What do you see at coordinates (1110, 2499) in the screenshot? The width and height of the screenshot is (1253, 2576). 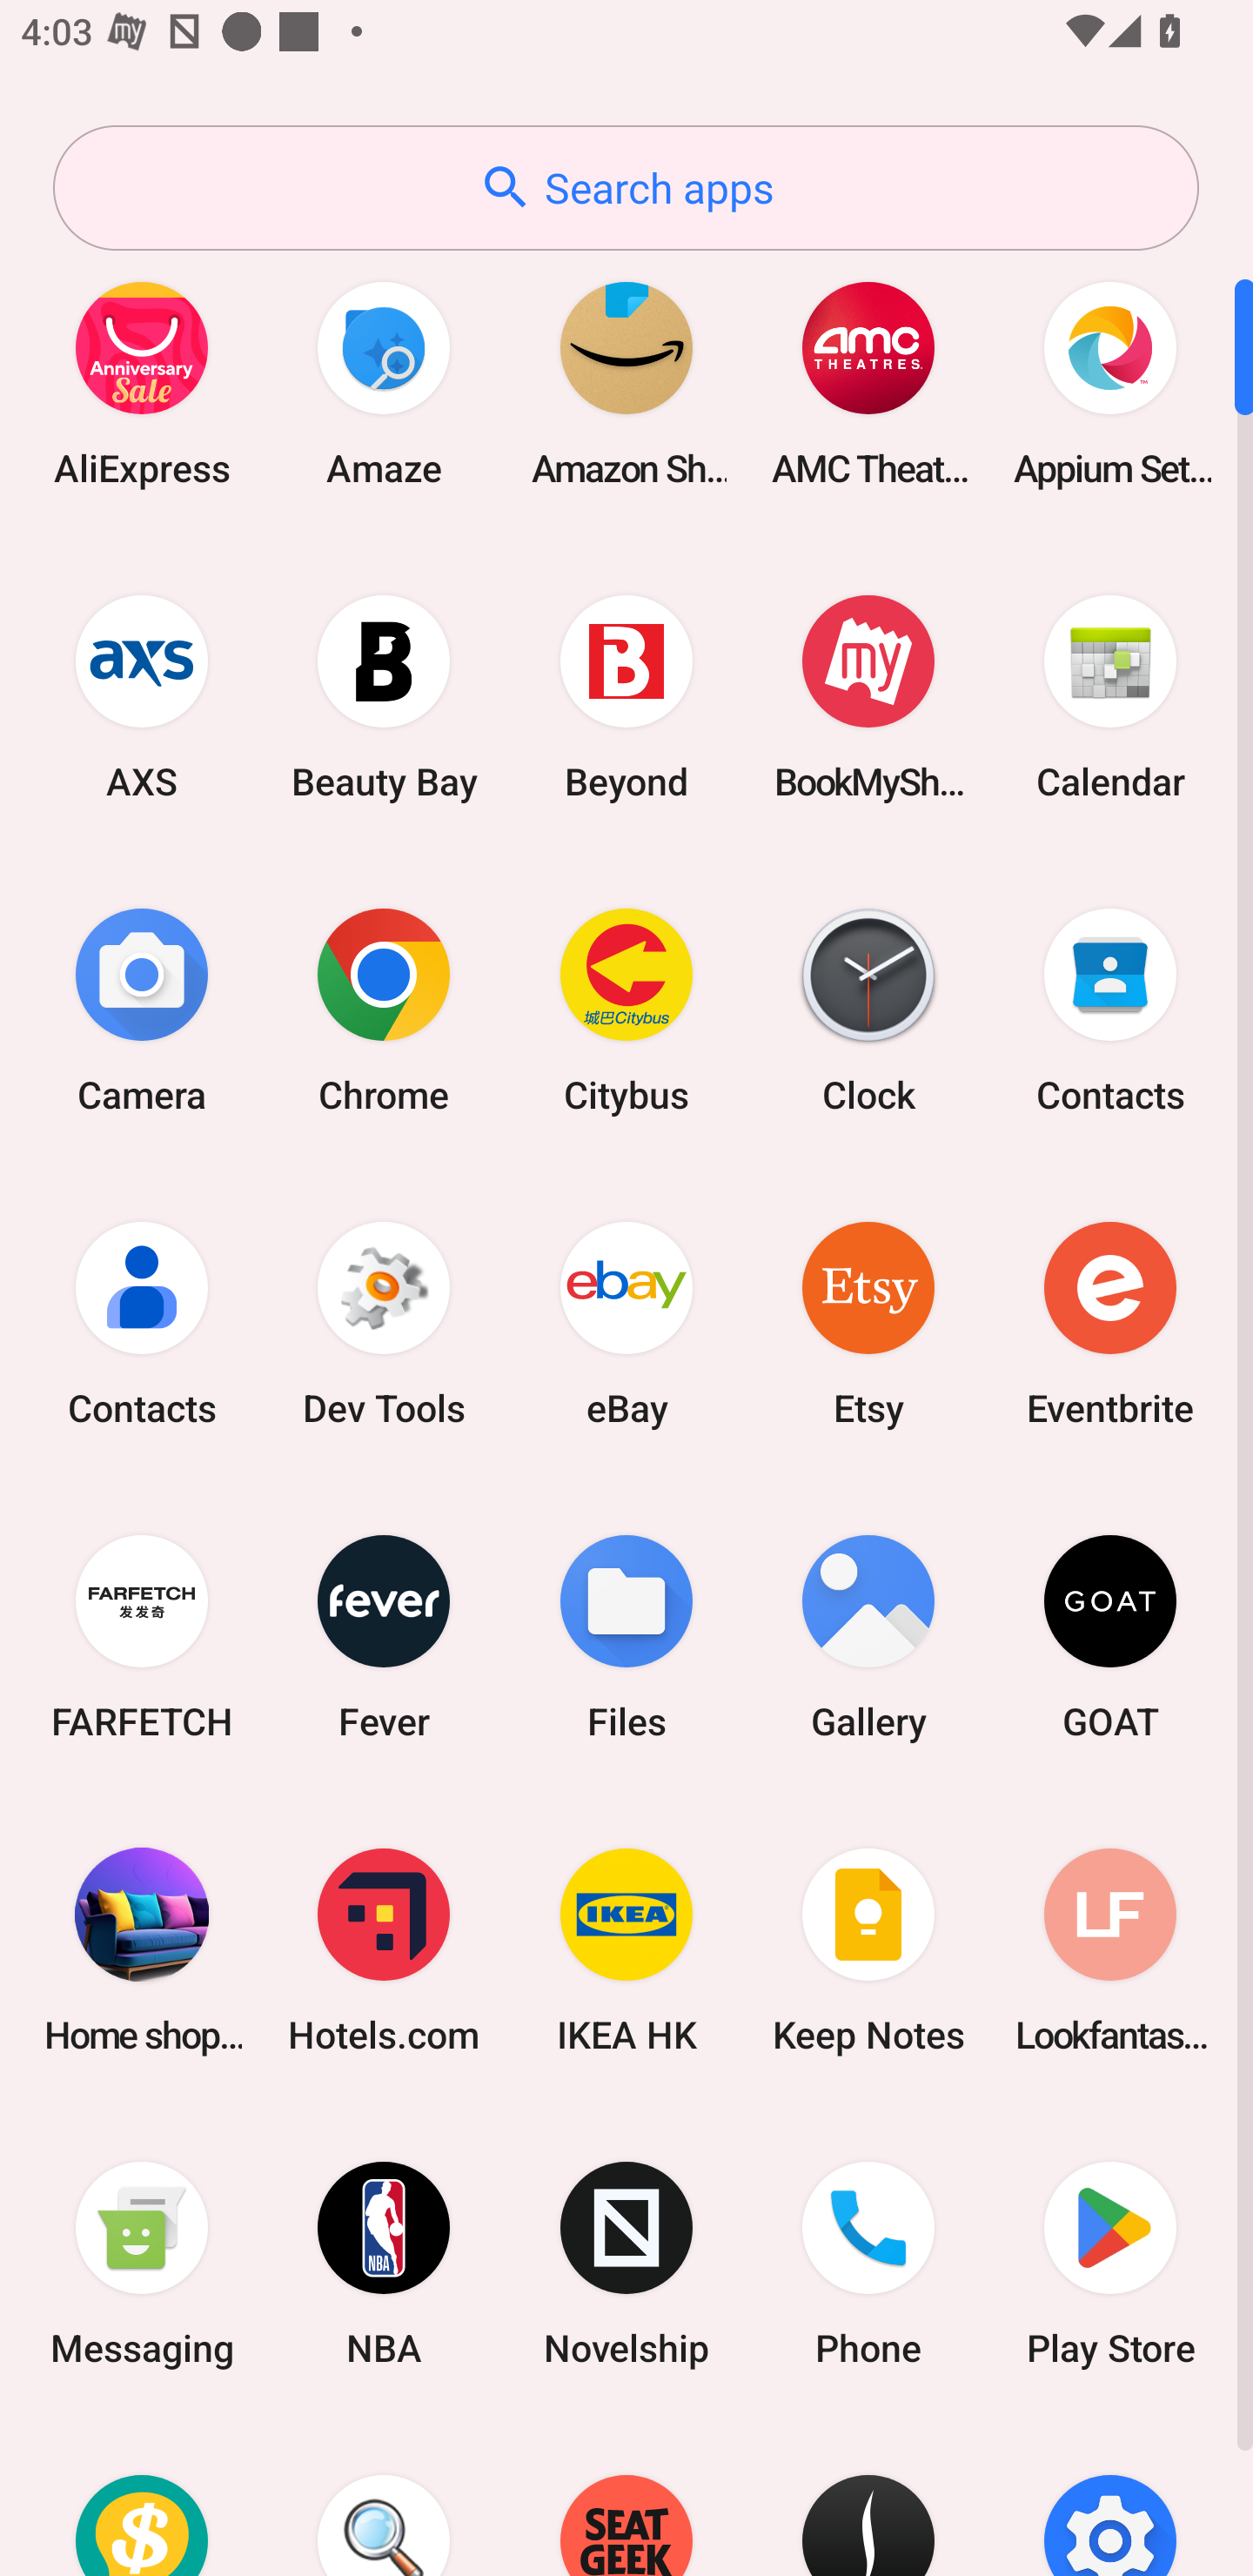 I see `Settings` at bounding box center [1110, 2499].